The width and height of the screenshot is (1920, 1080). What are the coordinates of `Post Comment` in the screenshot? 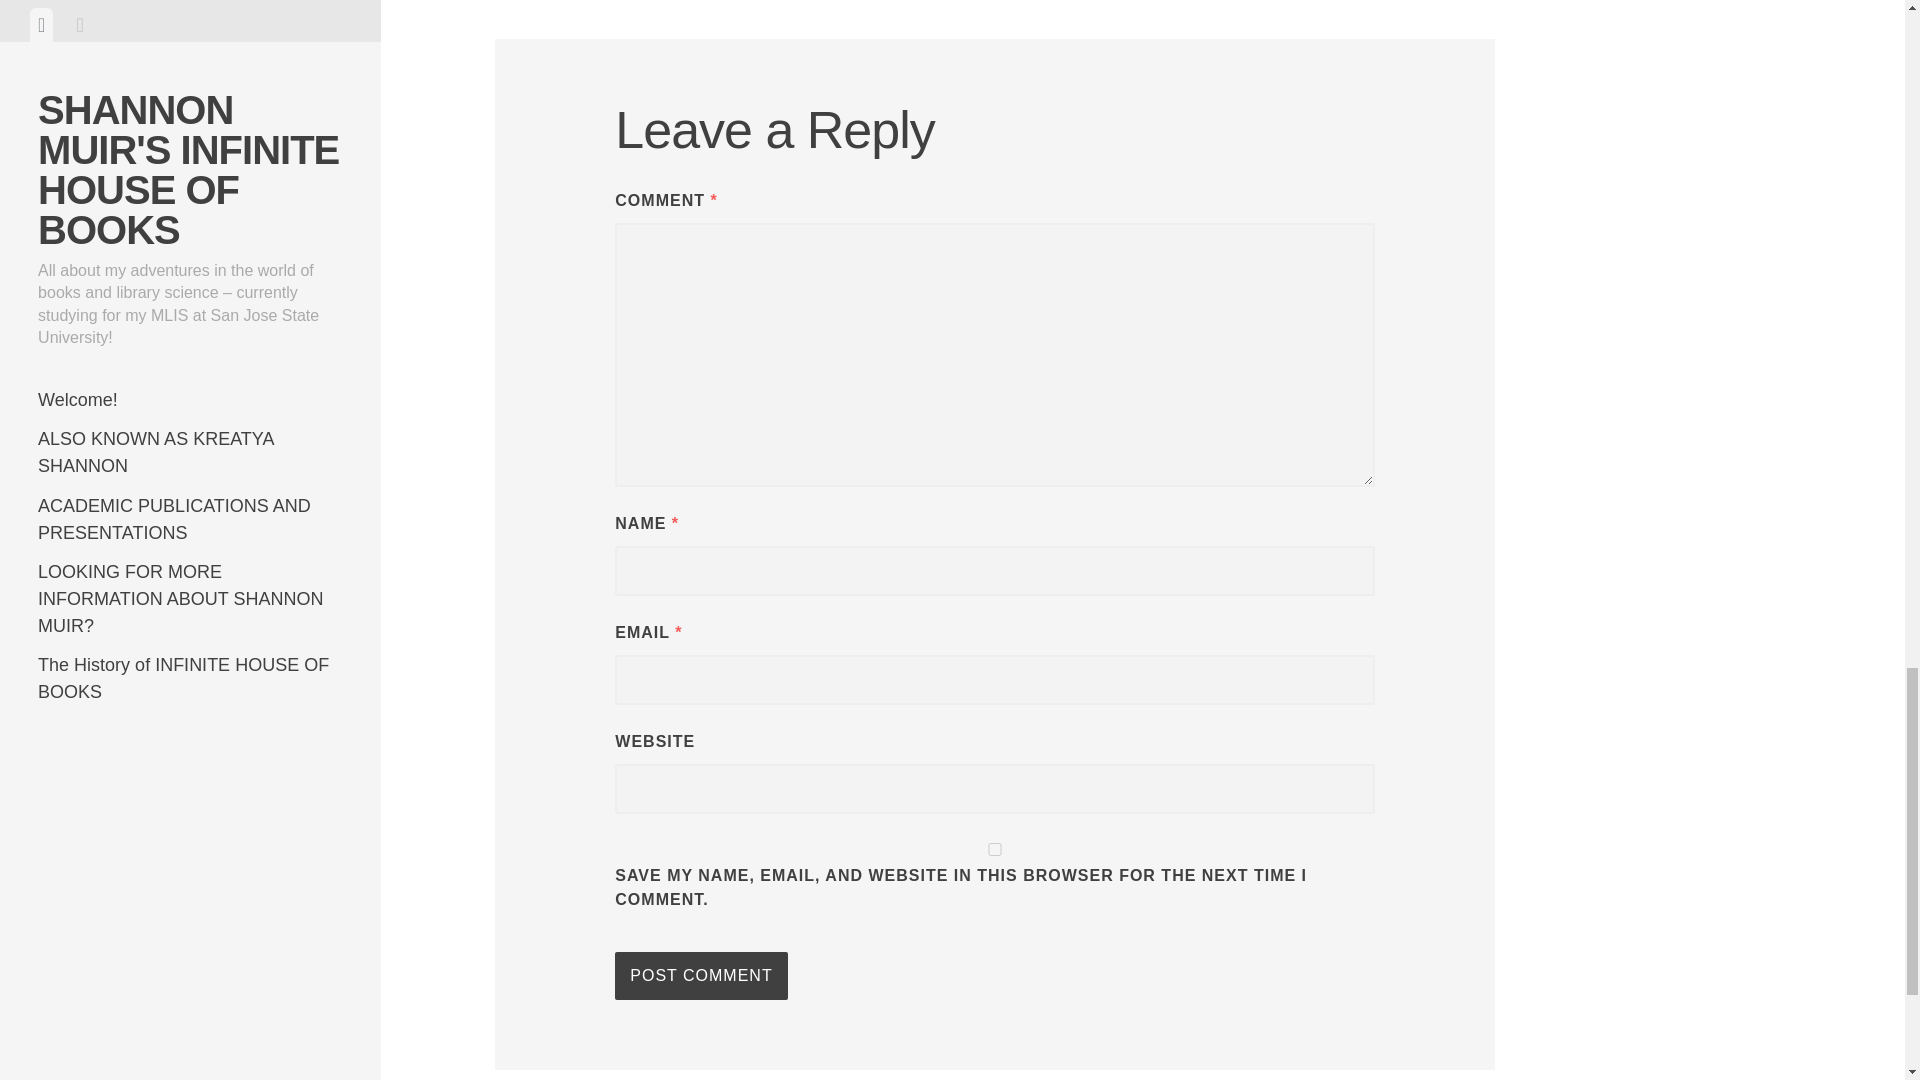 It's located at (700, 976).